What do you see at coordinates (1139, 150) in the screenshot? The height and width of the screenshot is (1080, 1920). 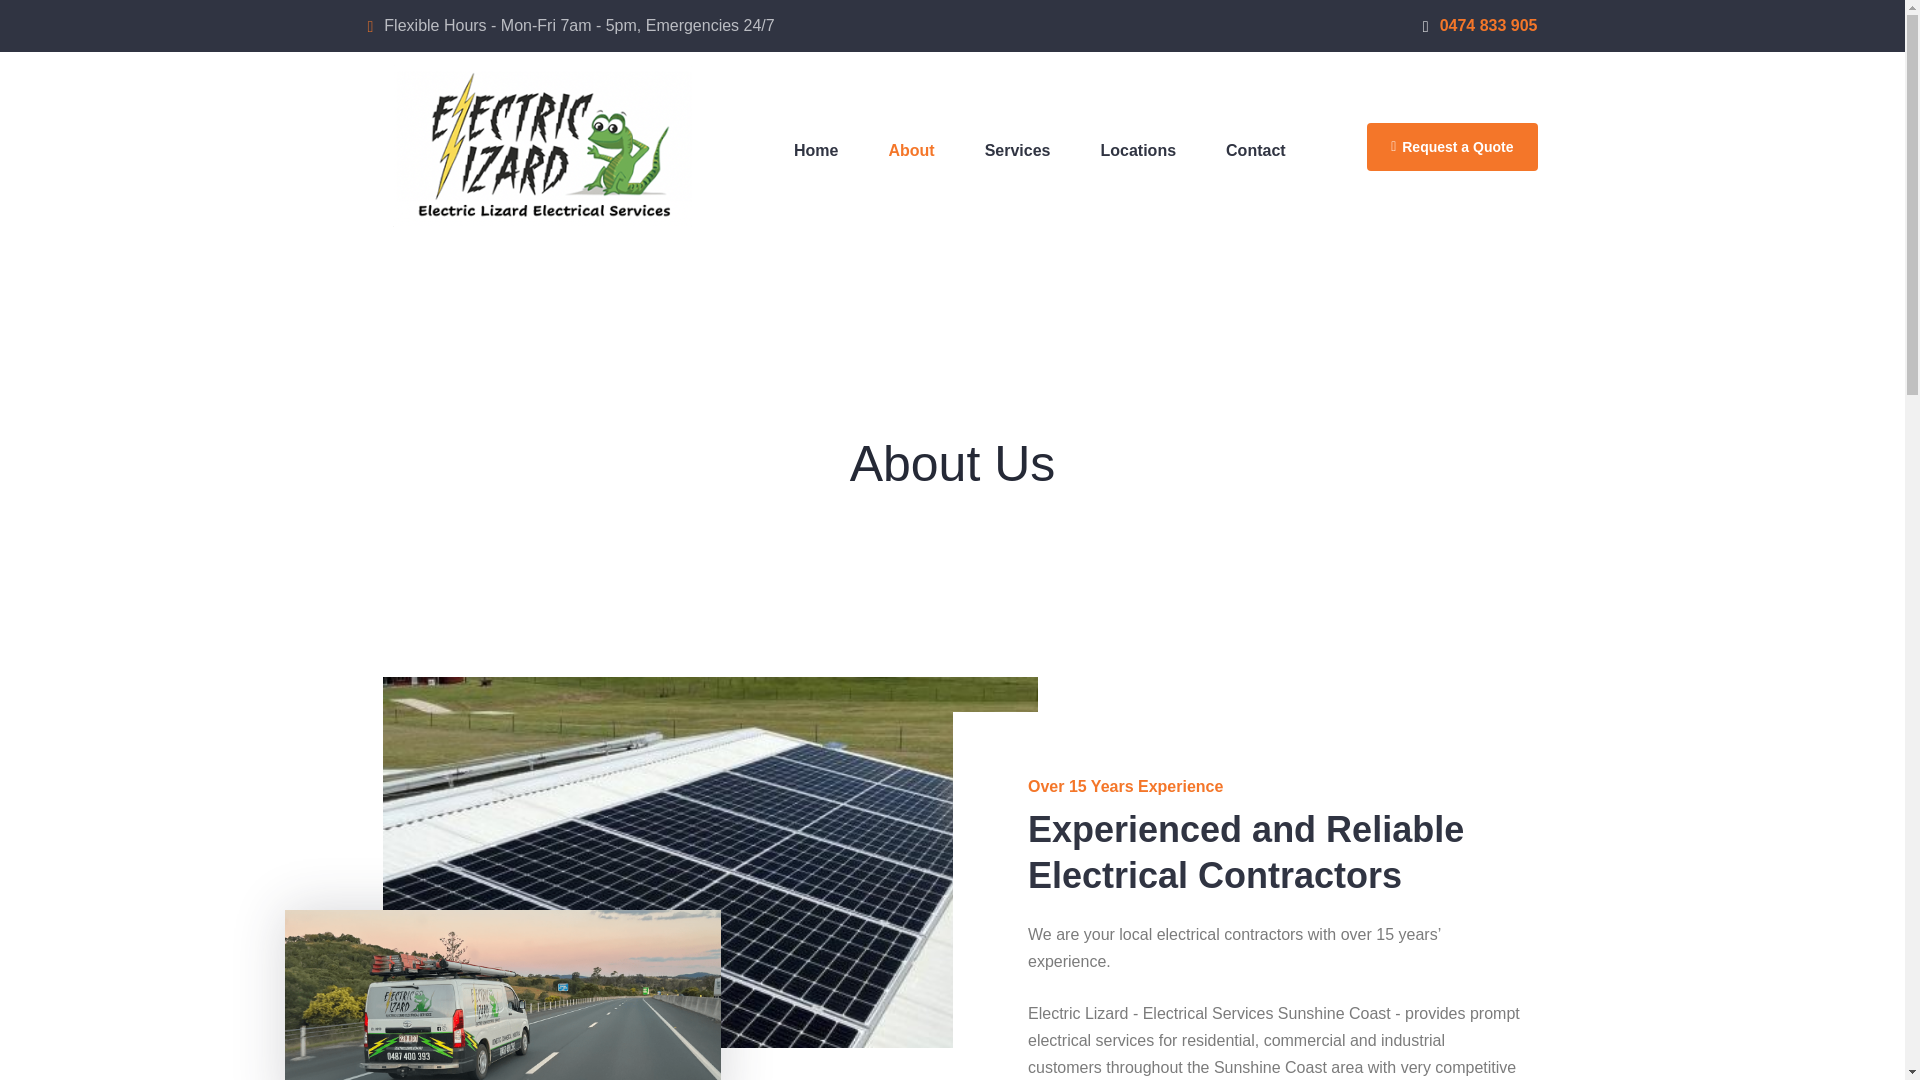 I see `Locations` at bounding box center [1139, 150].